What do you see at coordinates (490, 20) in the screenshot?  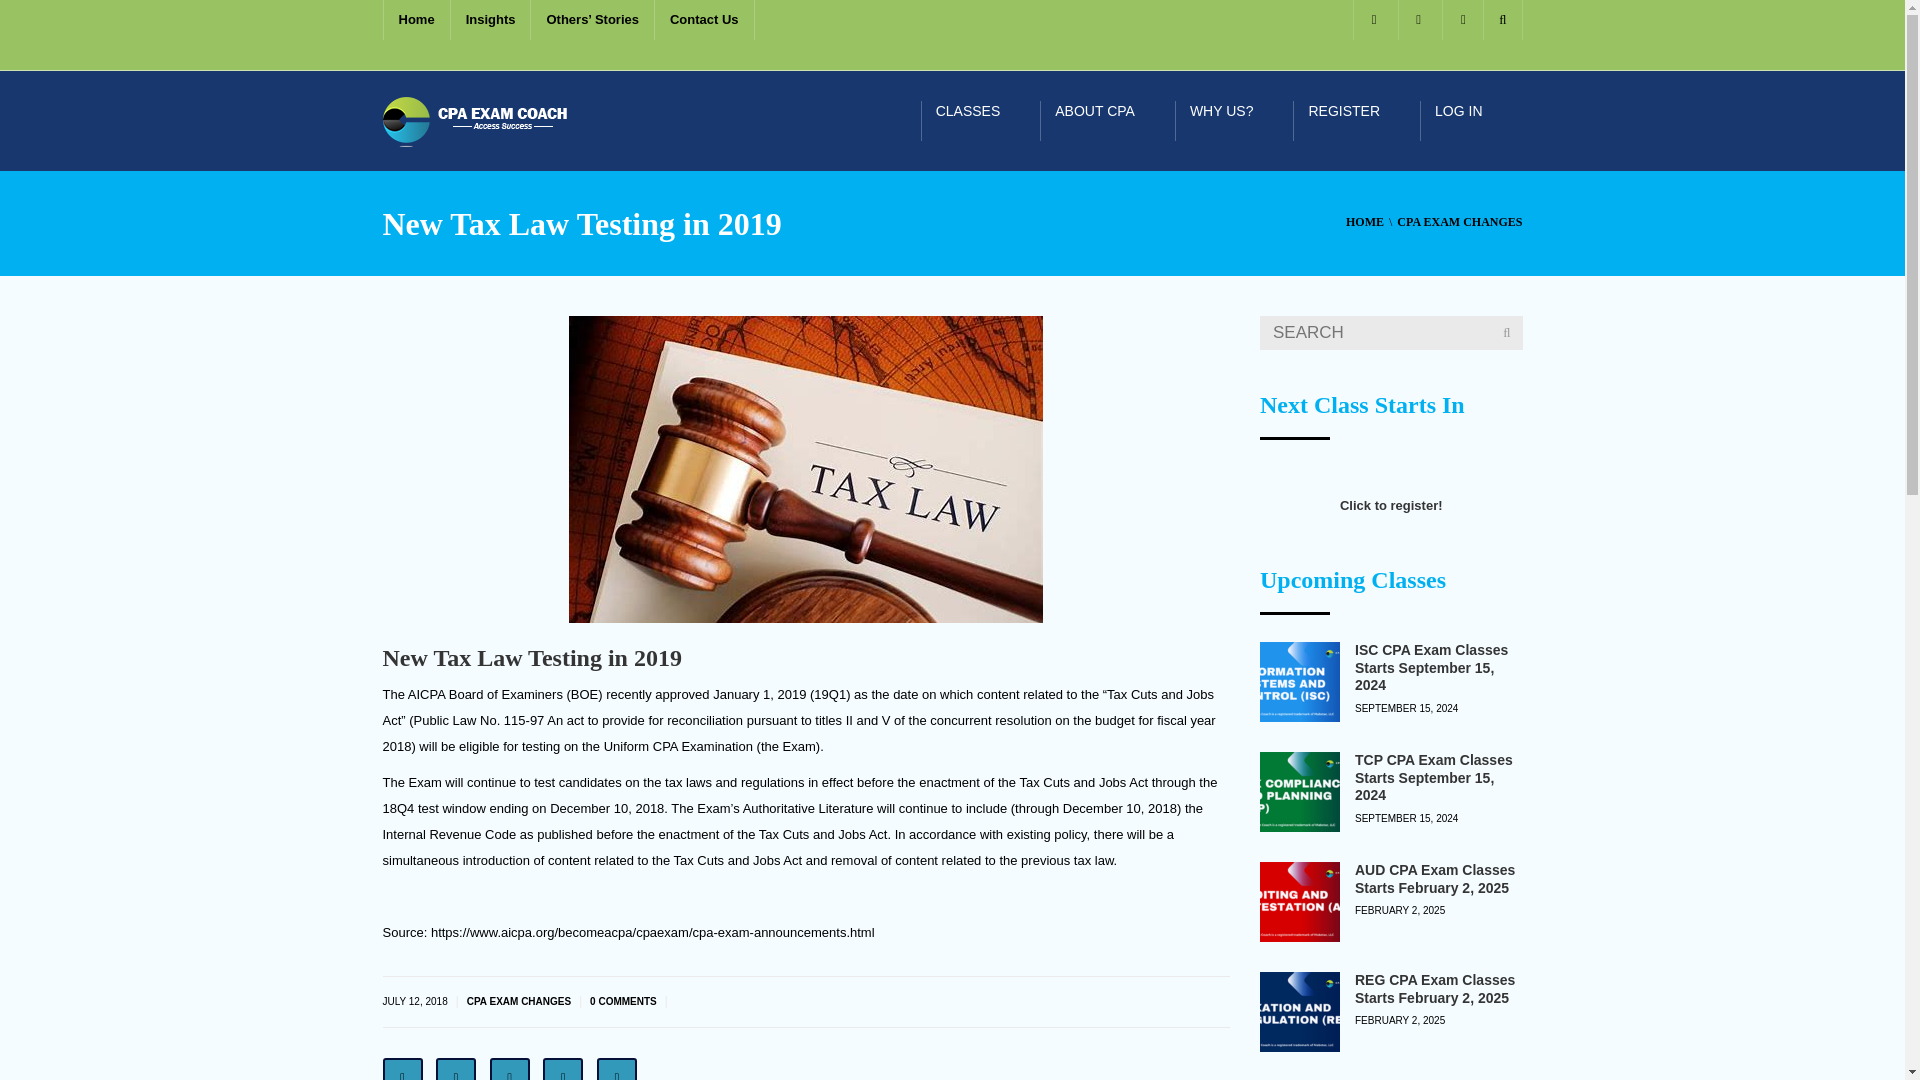 I see `Insights` at bounding box center [490, 20].